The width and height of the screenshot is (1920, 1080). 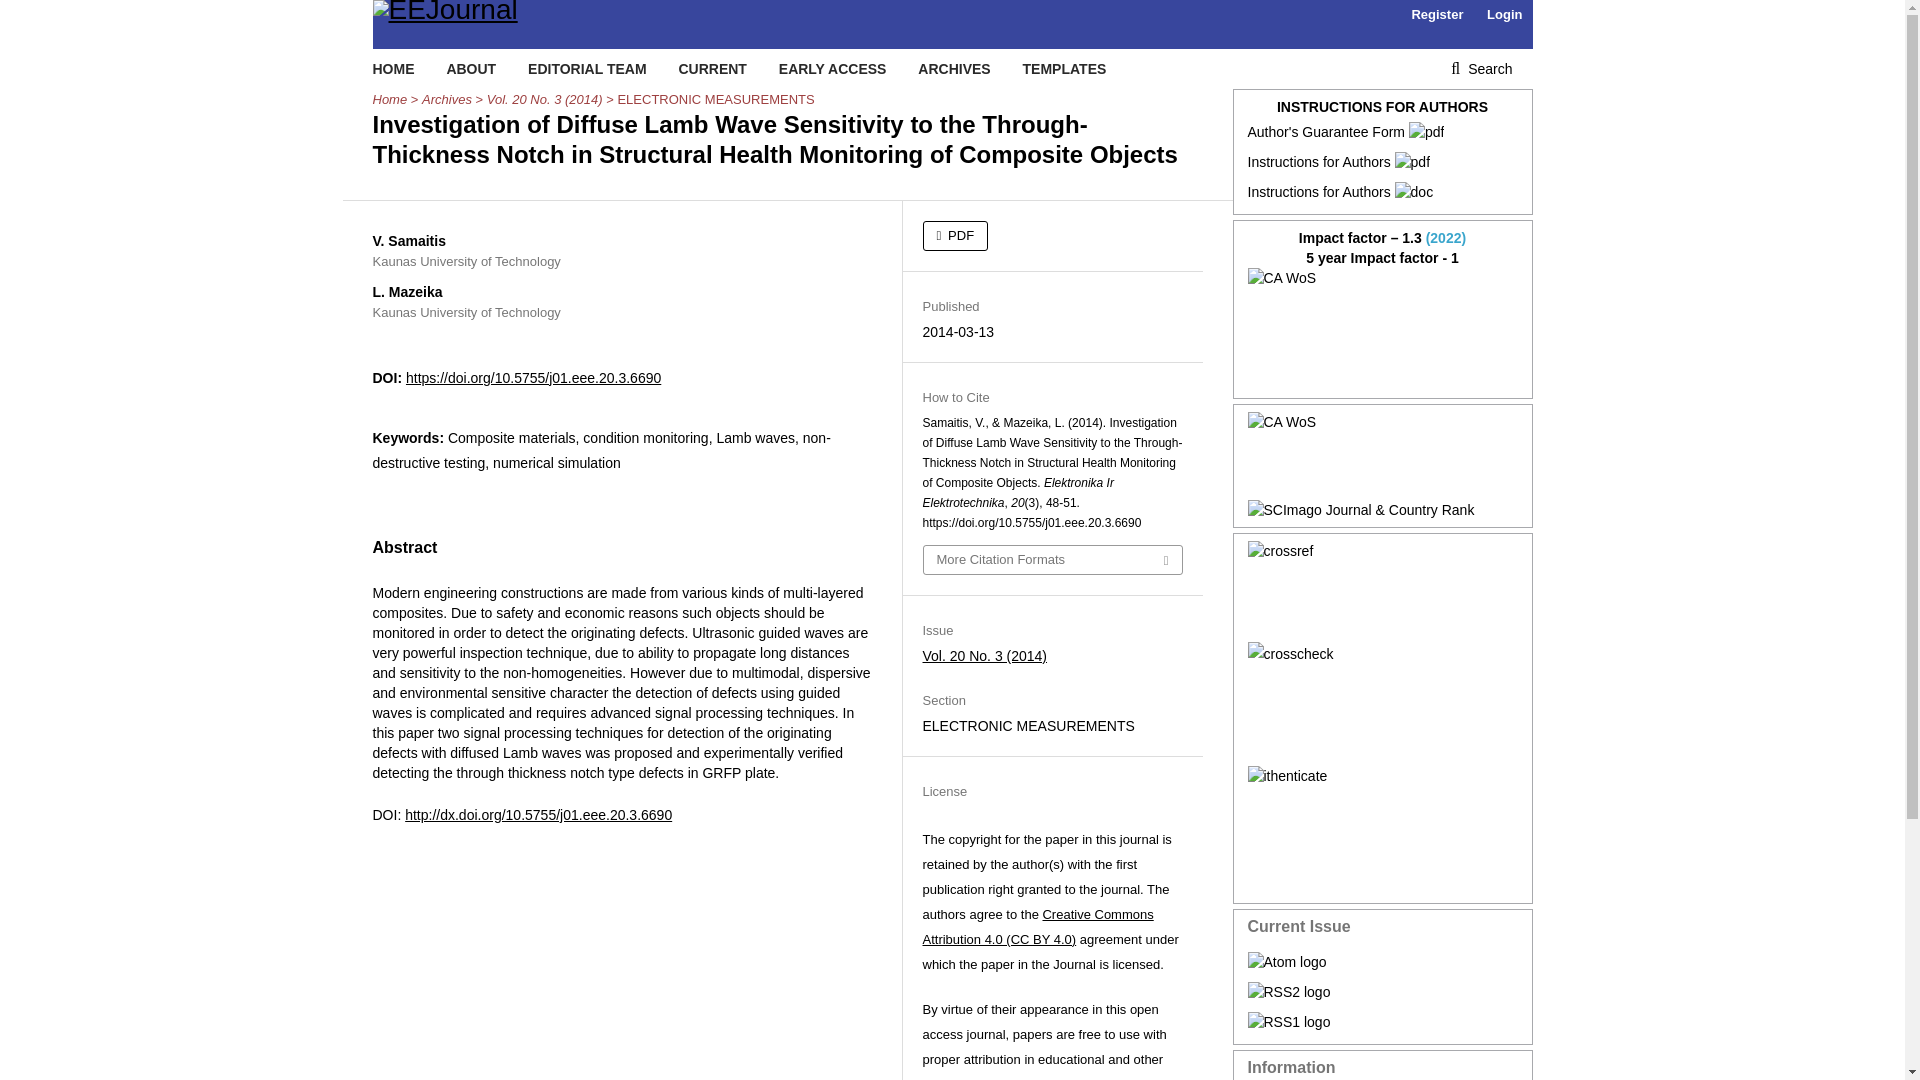 What do you see at coordinates (954, 68) in the screenshot?
I see `ARCHIVES` at bounding box center [954, 68].